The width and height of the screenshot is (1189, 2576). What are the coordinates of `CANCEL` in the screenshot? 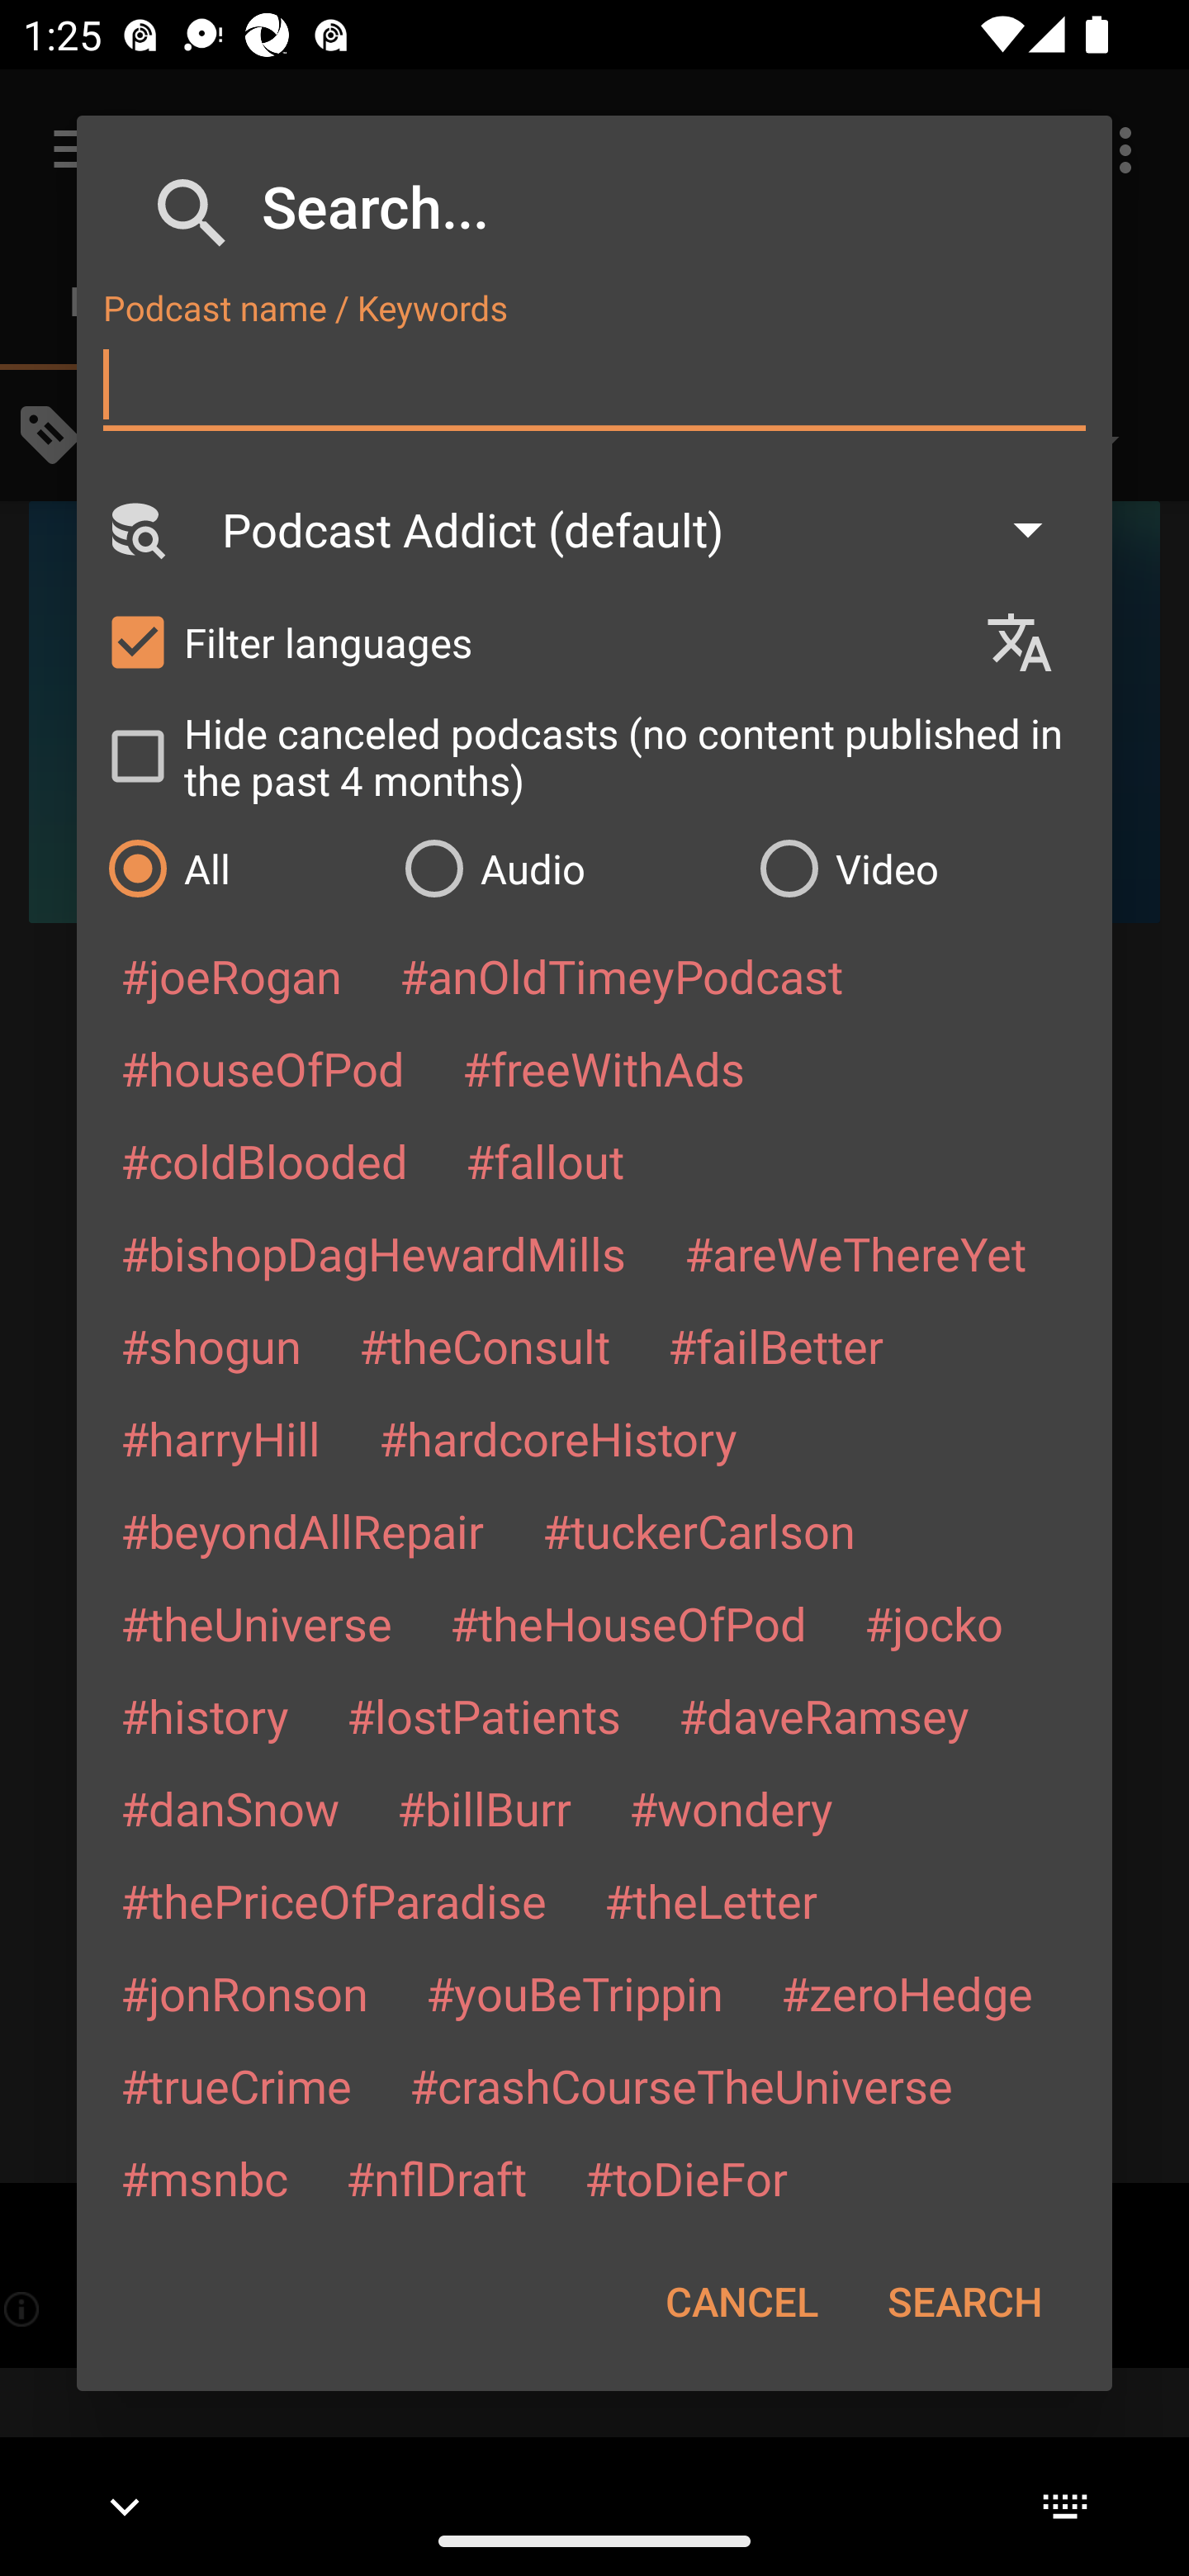 It's located at (741, 2301).